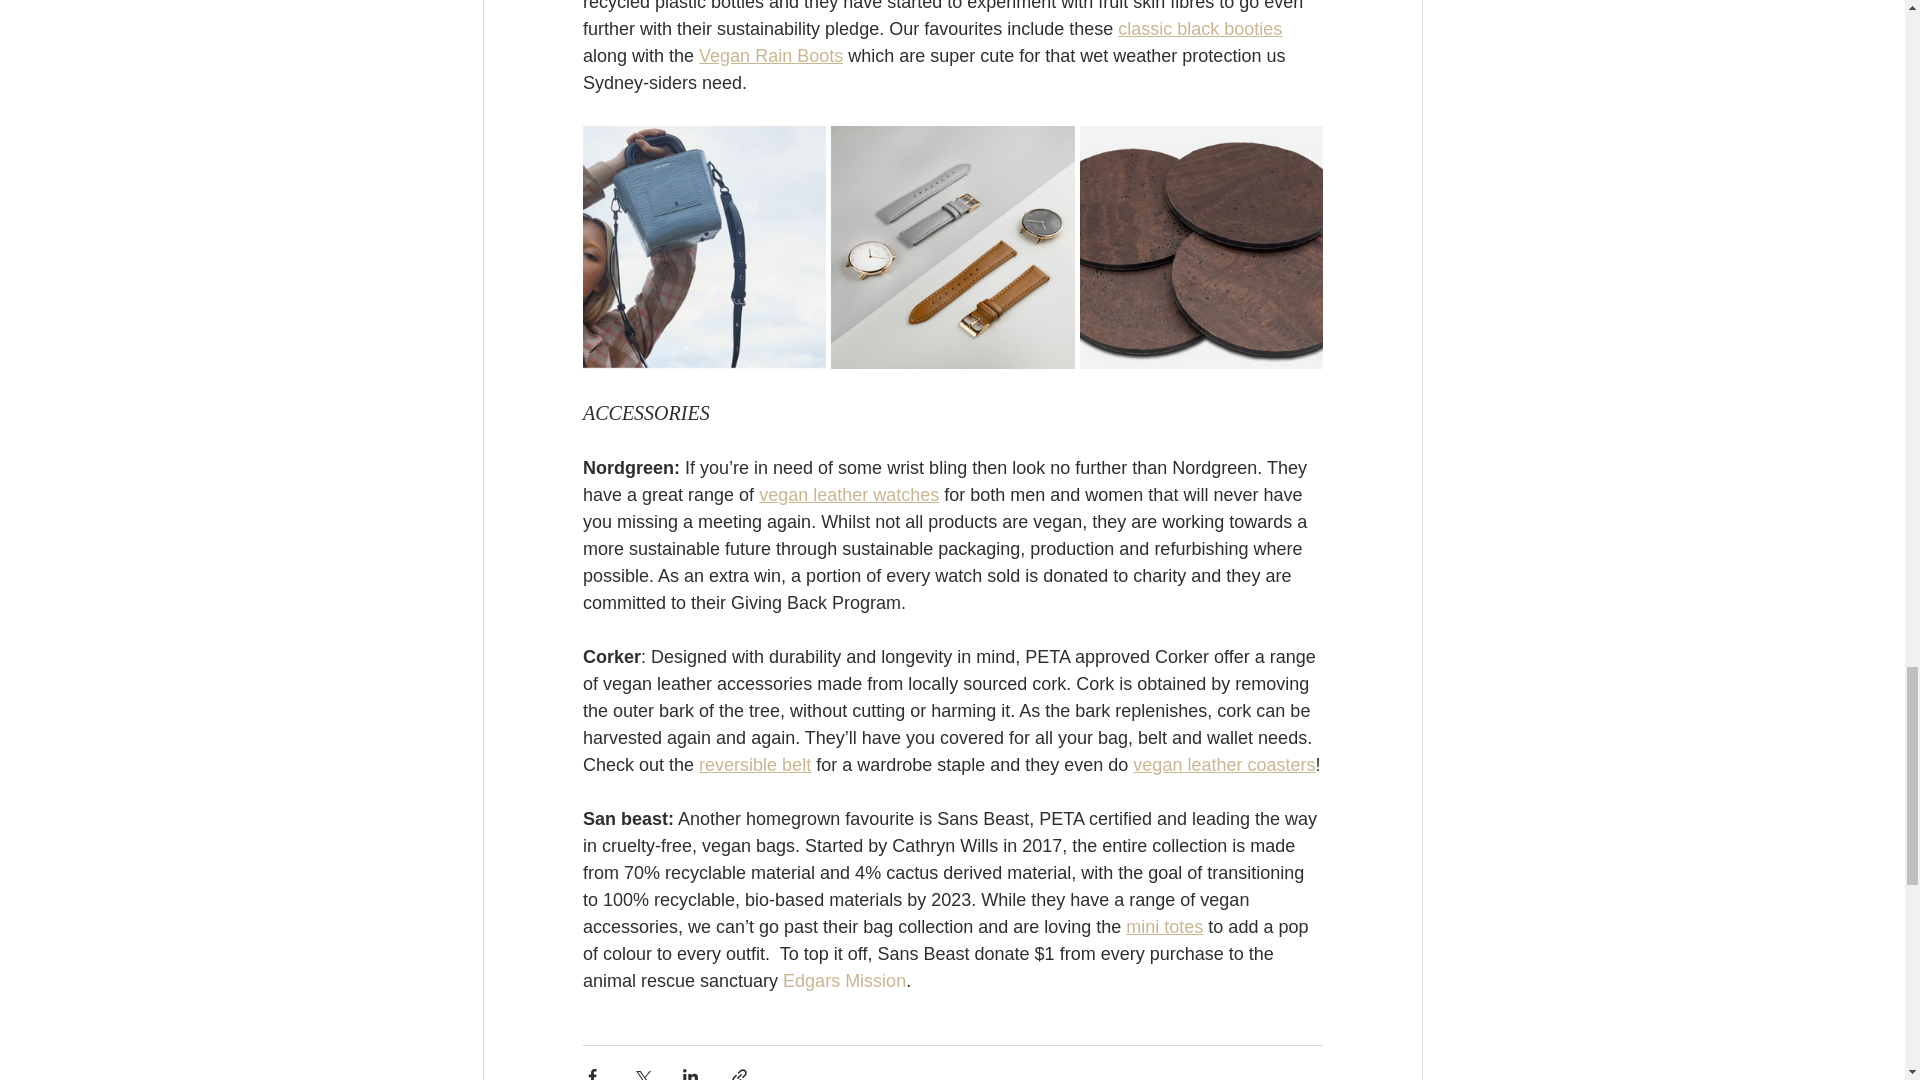  Describe the element at coordinates (1200, 28) in the screenshot. I see `classic black booties` at that location.